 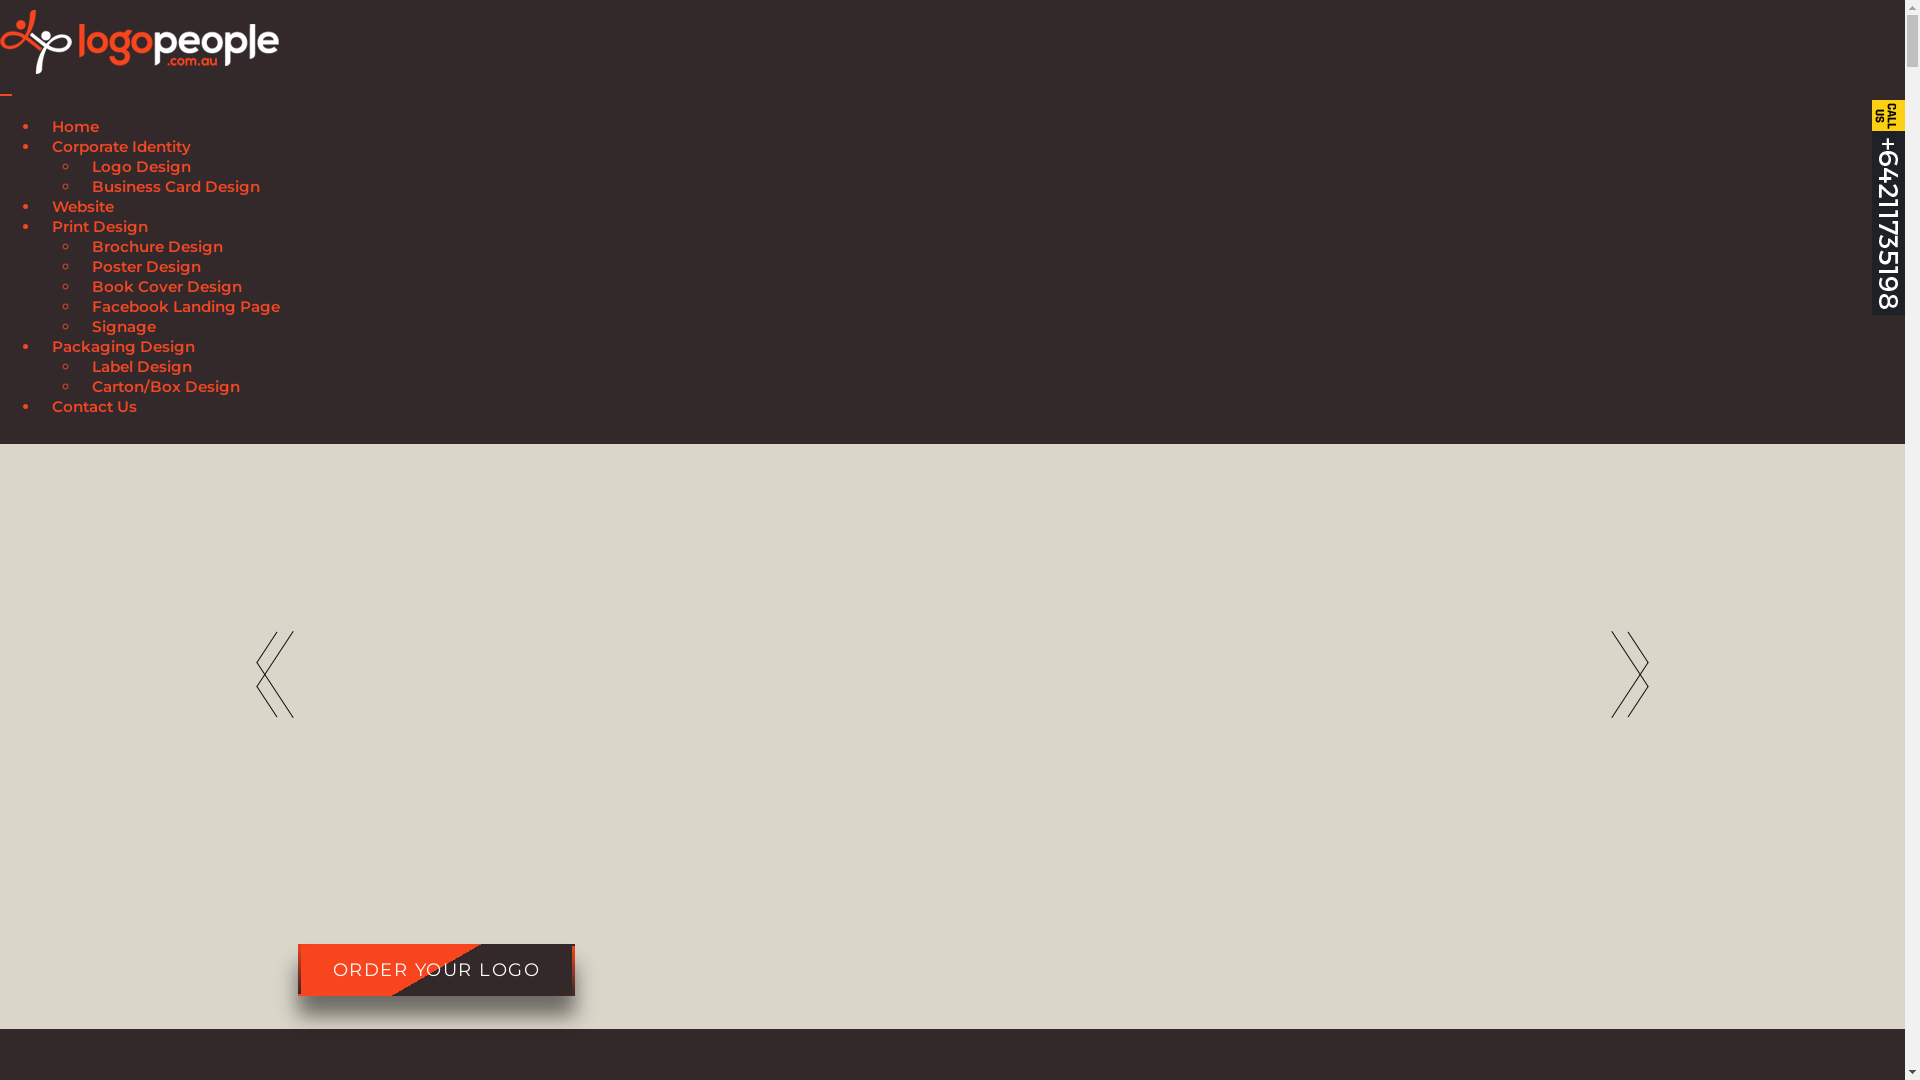 What do you see at coordinates (142, 370) in the screenshot?
I see `Label Design` at bounding box center [142, 370].